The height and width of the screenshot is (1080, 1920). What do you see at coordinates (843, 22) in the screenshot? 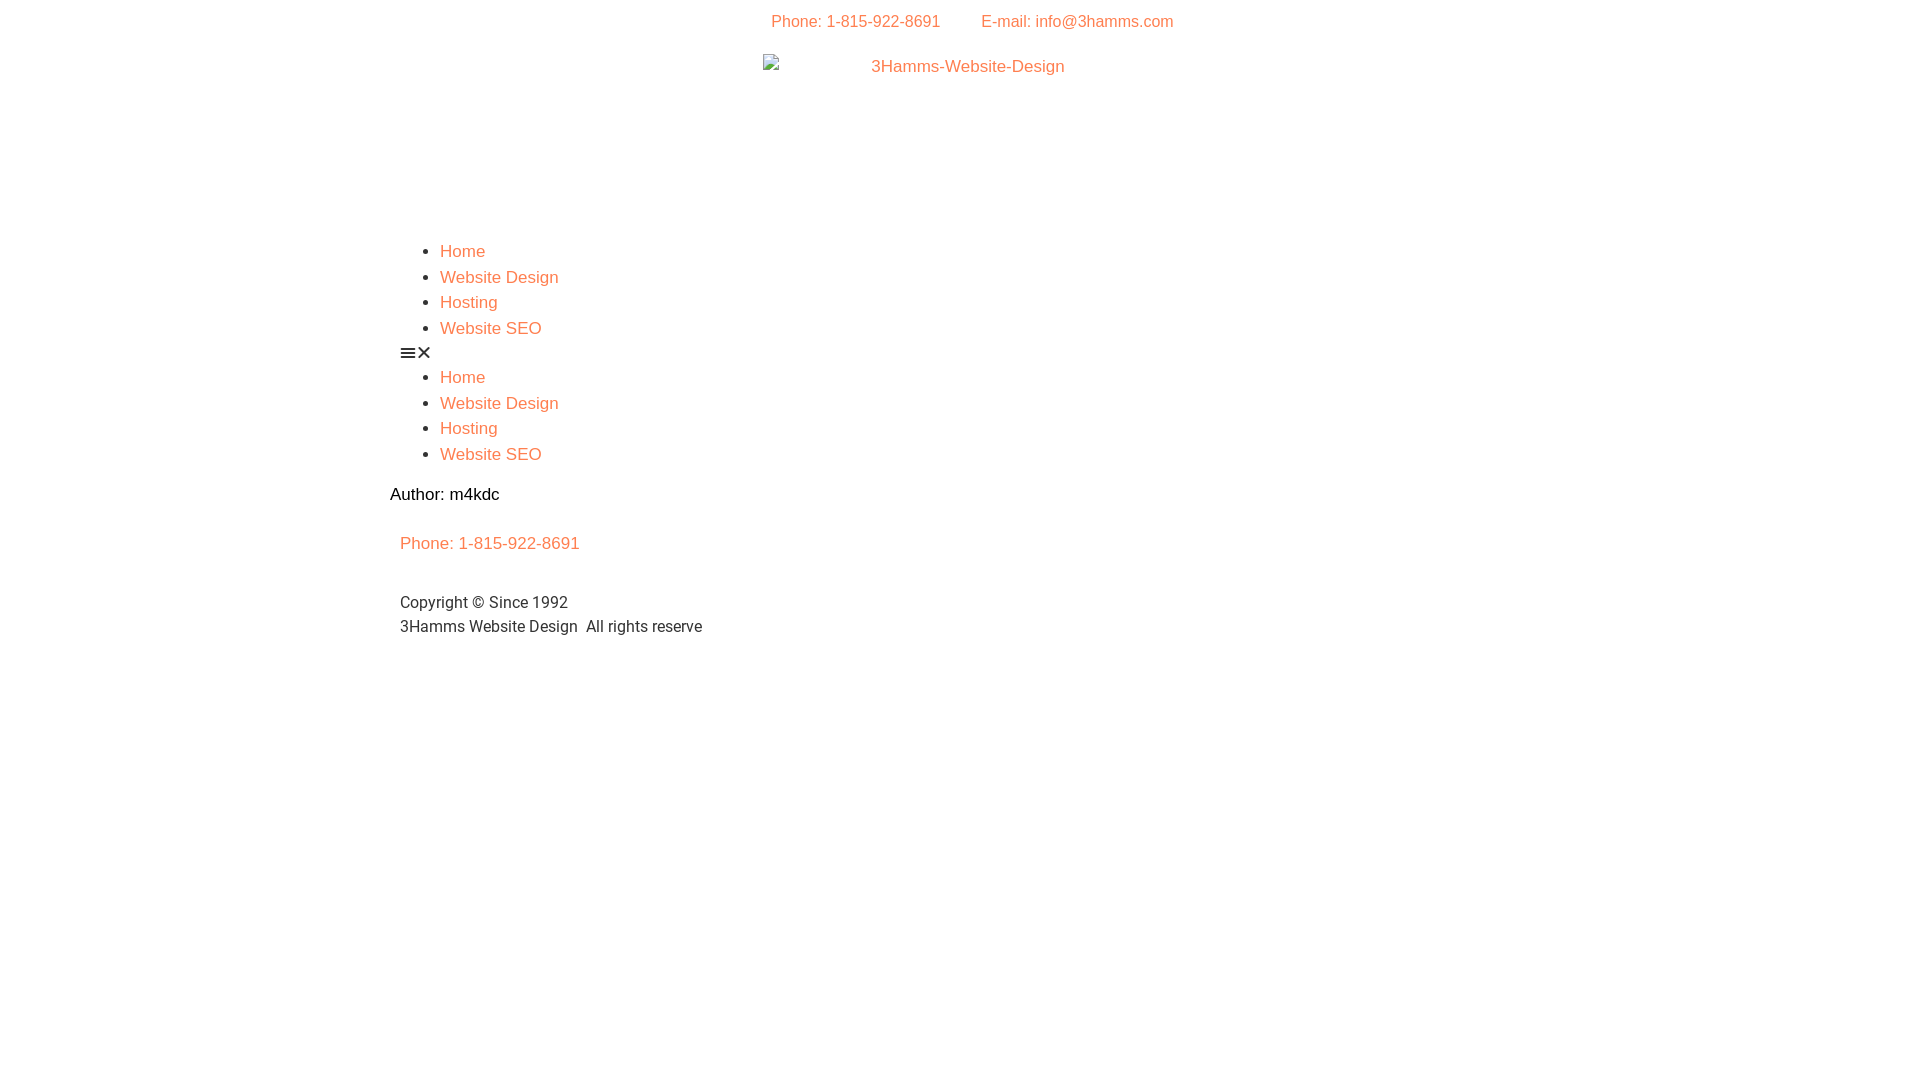
I see `Phone: 1-815-922-8691` at bounding box center [843, 22].